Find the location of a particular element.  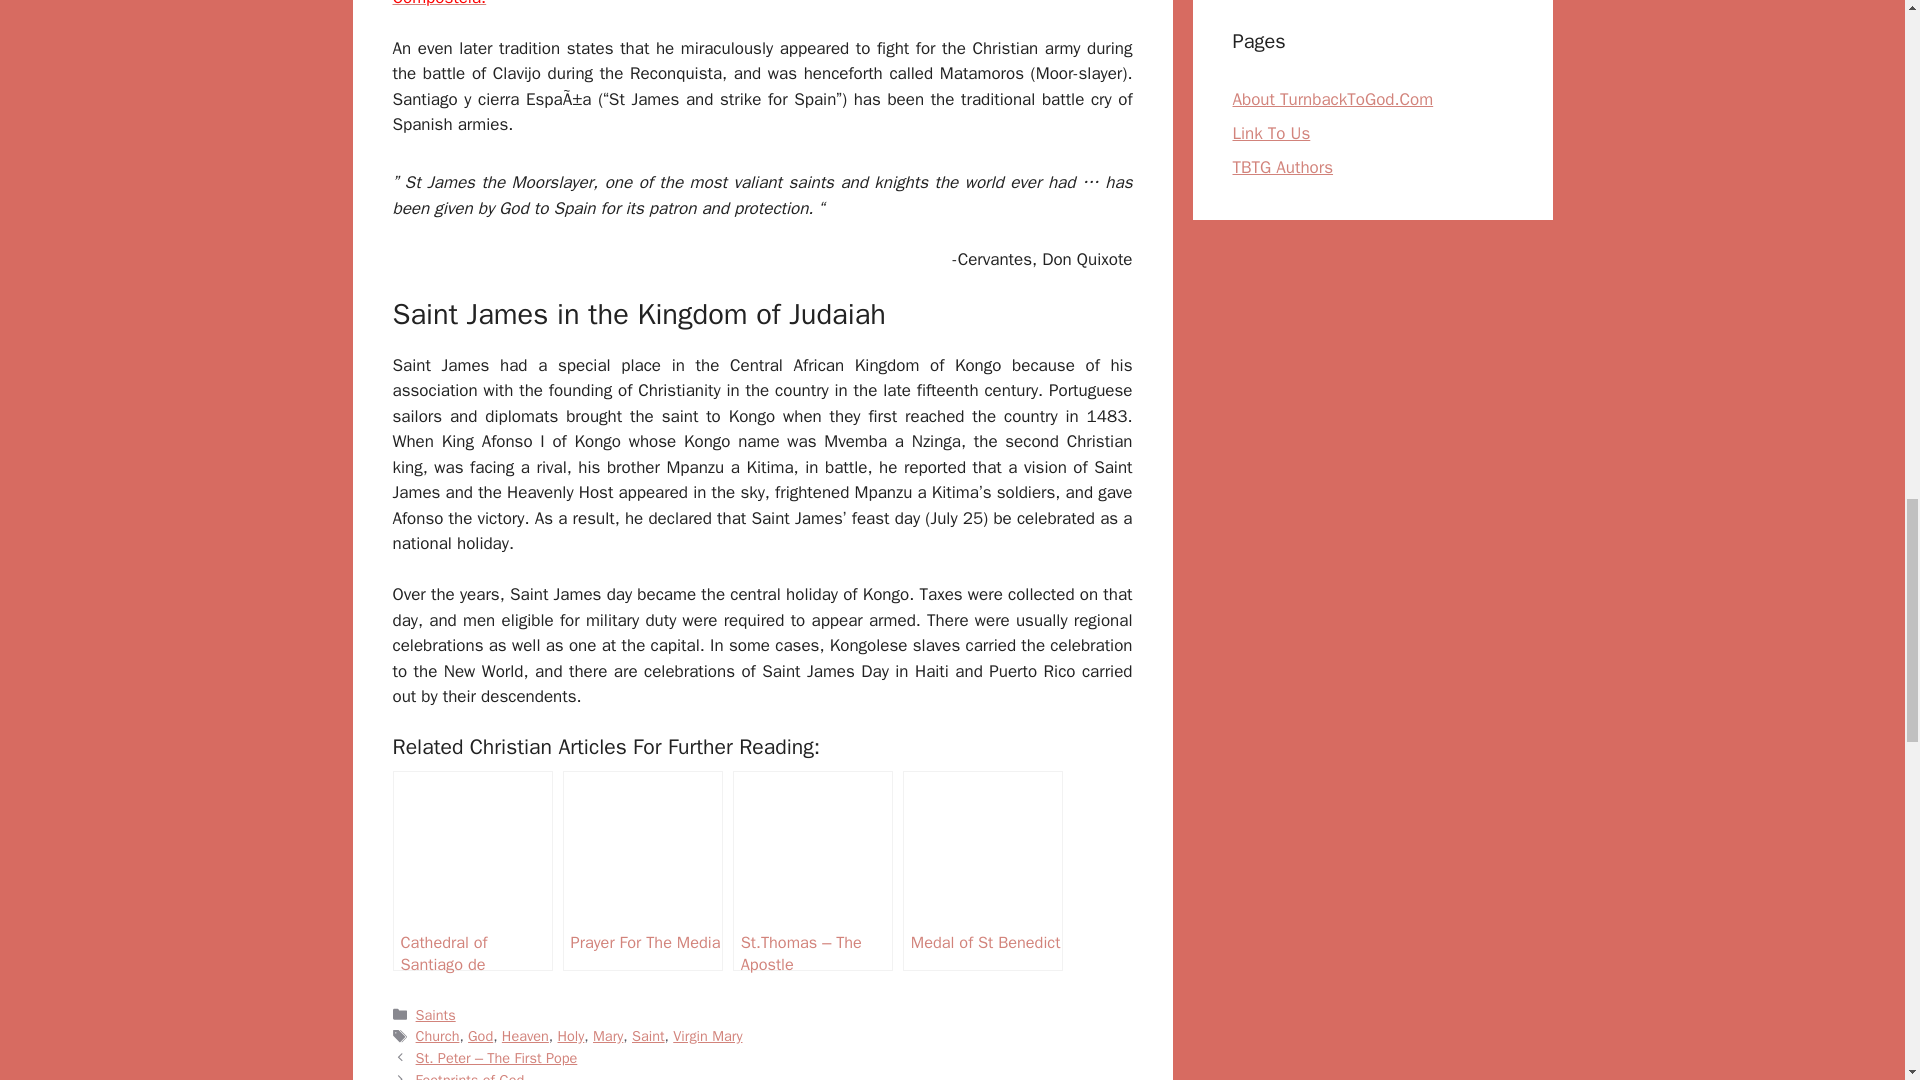

Church is located at coordinates (438, 1036).